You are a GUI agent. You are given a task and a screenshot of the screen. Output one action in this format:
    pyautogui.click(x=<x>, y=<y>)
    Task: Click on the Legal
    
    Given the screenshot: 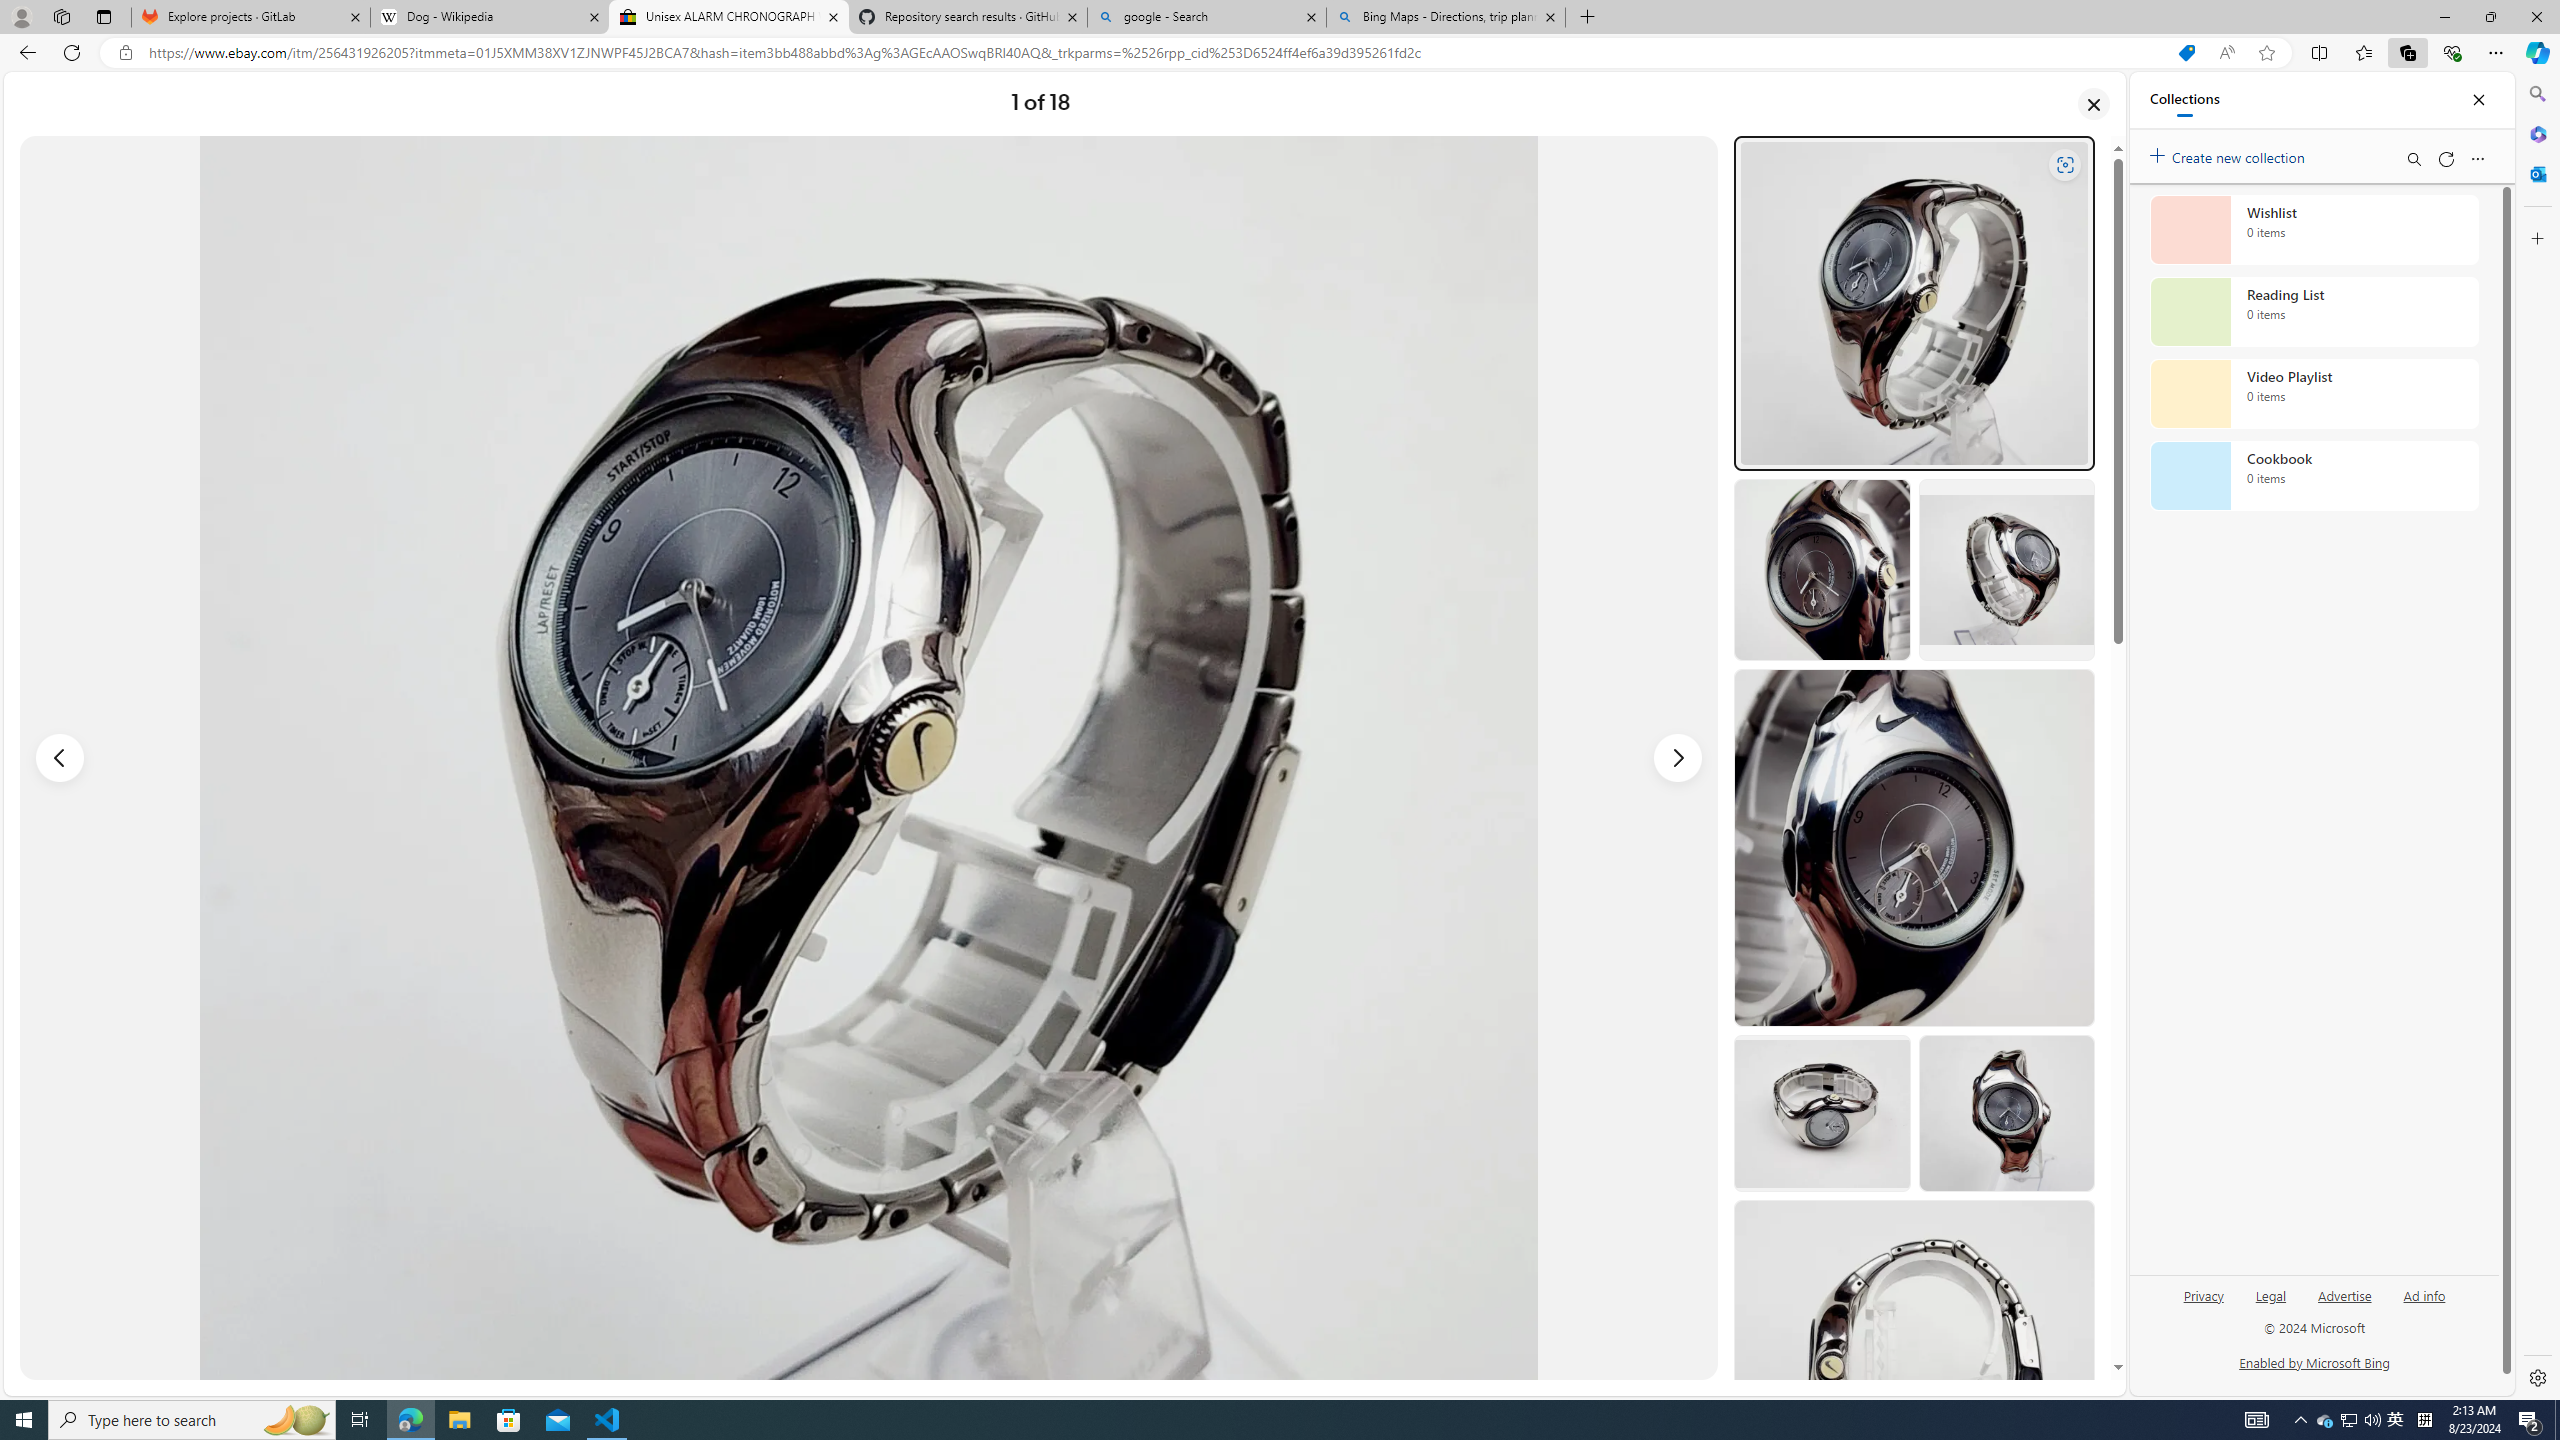 What is the action you would take?
    pyautogui.click(x=2272, y=1304)
    